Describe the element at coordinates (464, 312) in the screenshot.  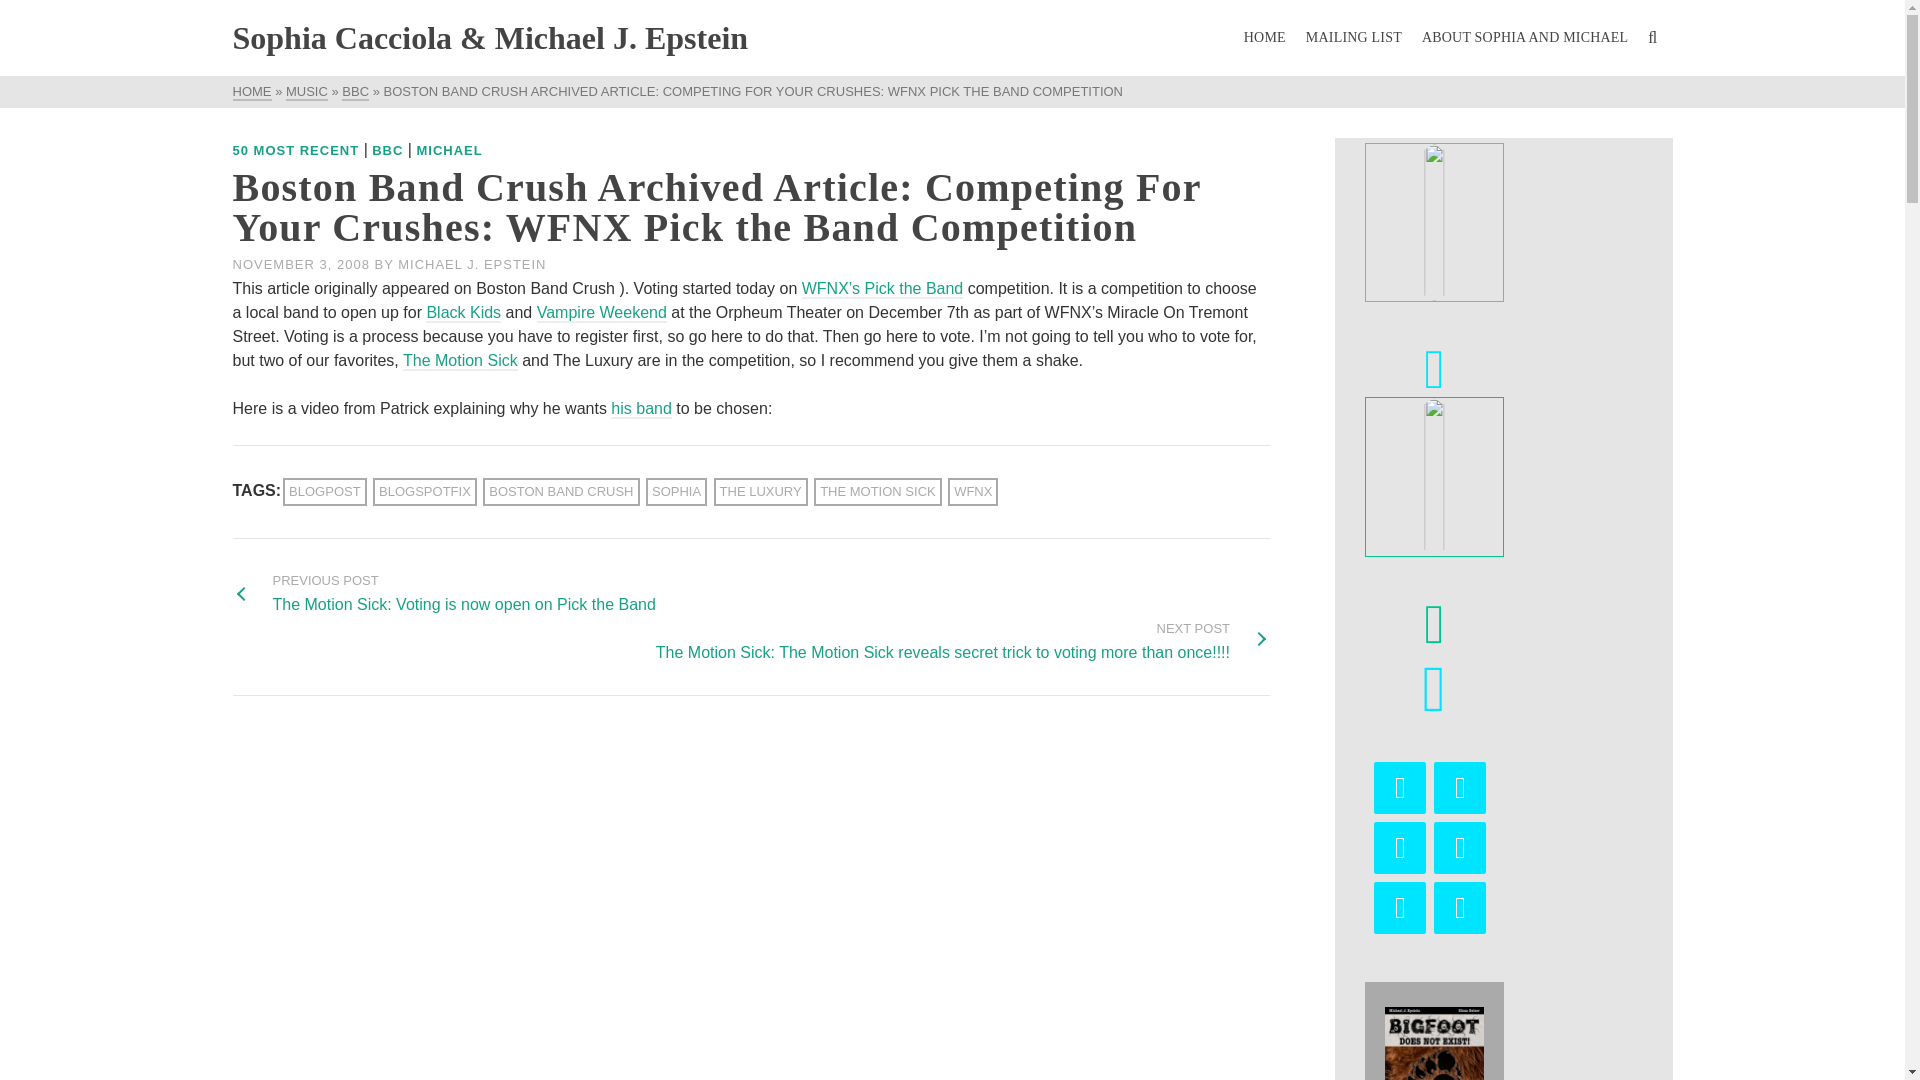
I see `Black Kids` at that location.